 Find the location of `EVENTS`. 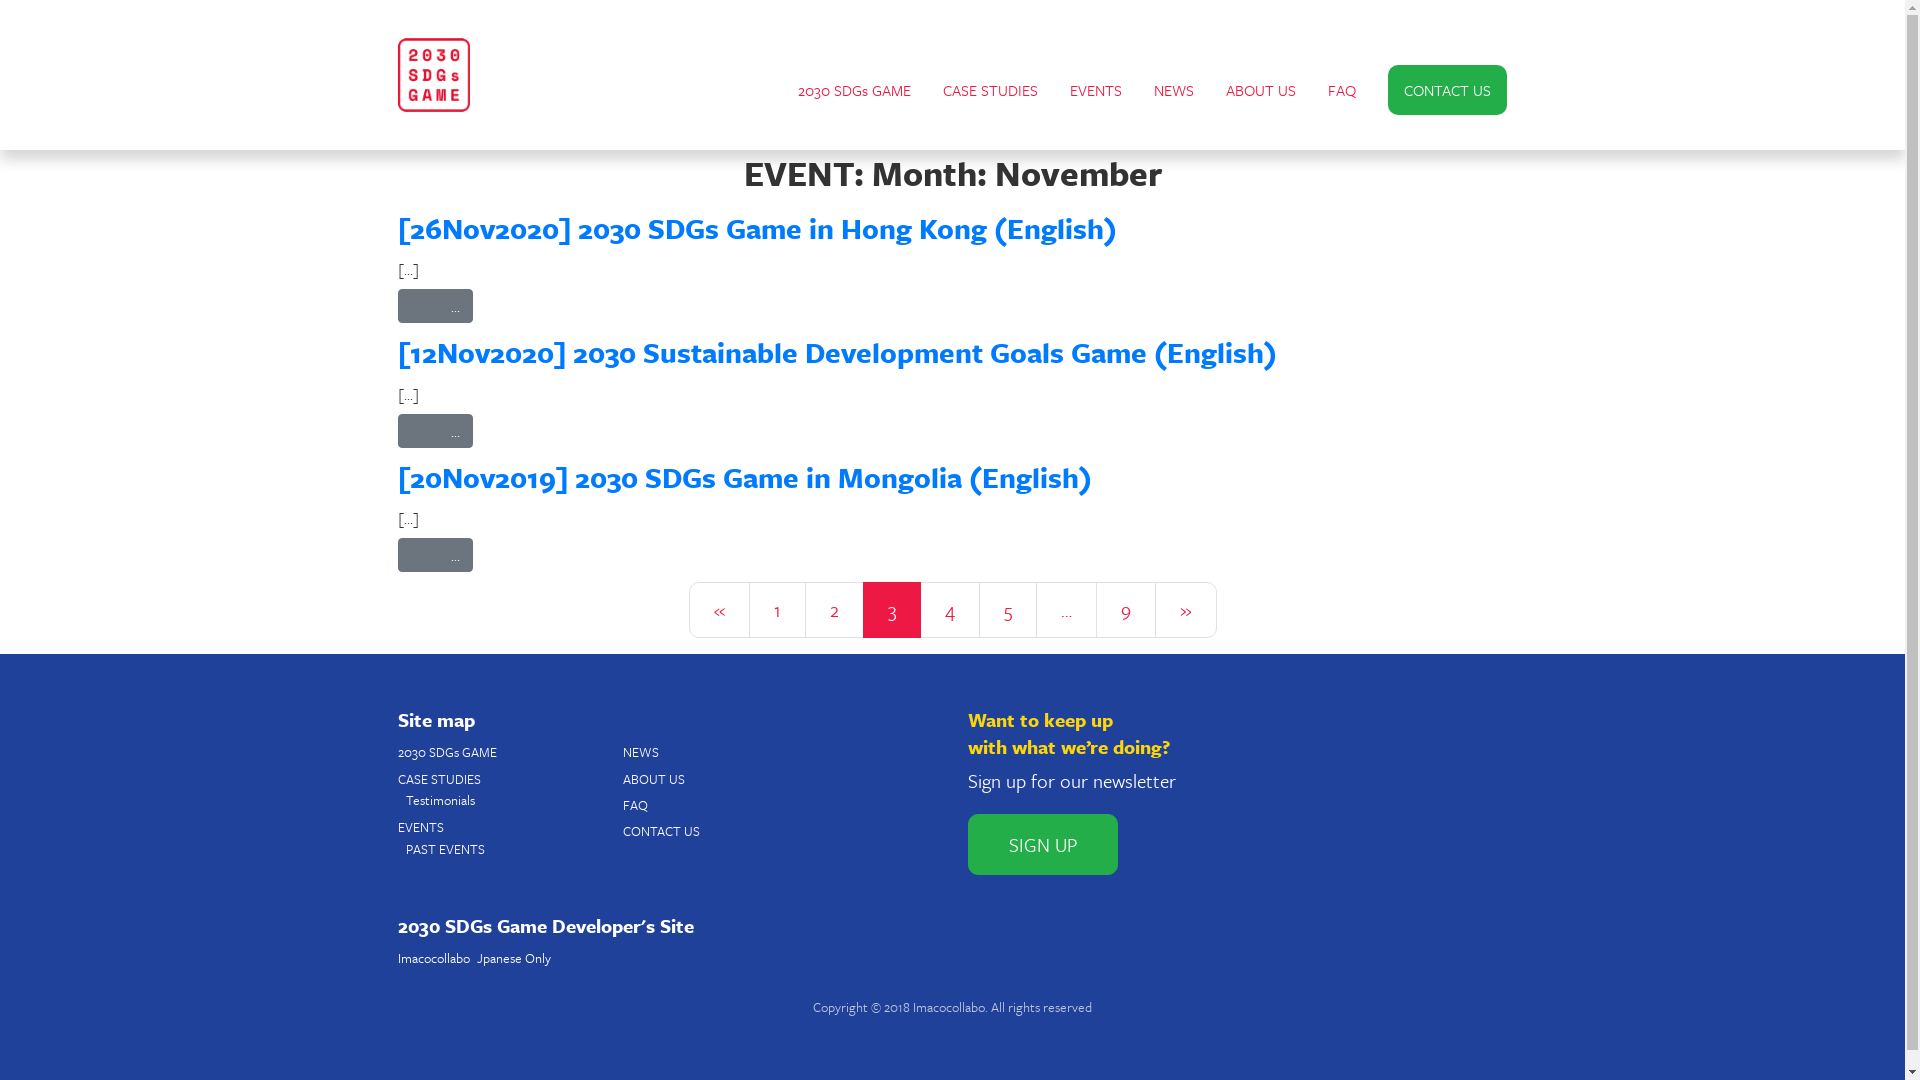

EVENTS is located at coordinates (1096, 90).